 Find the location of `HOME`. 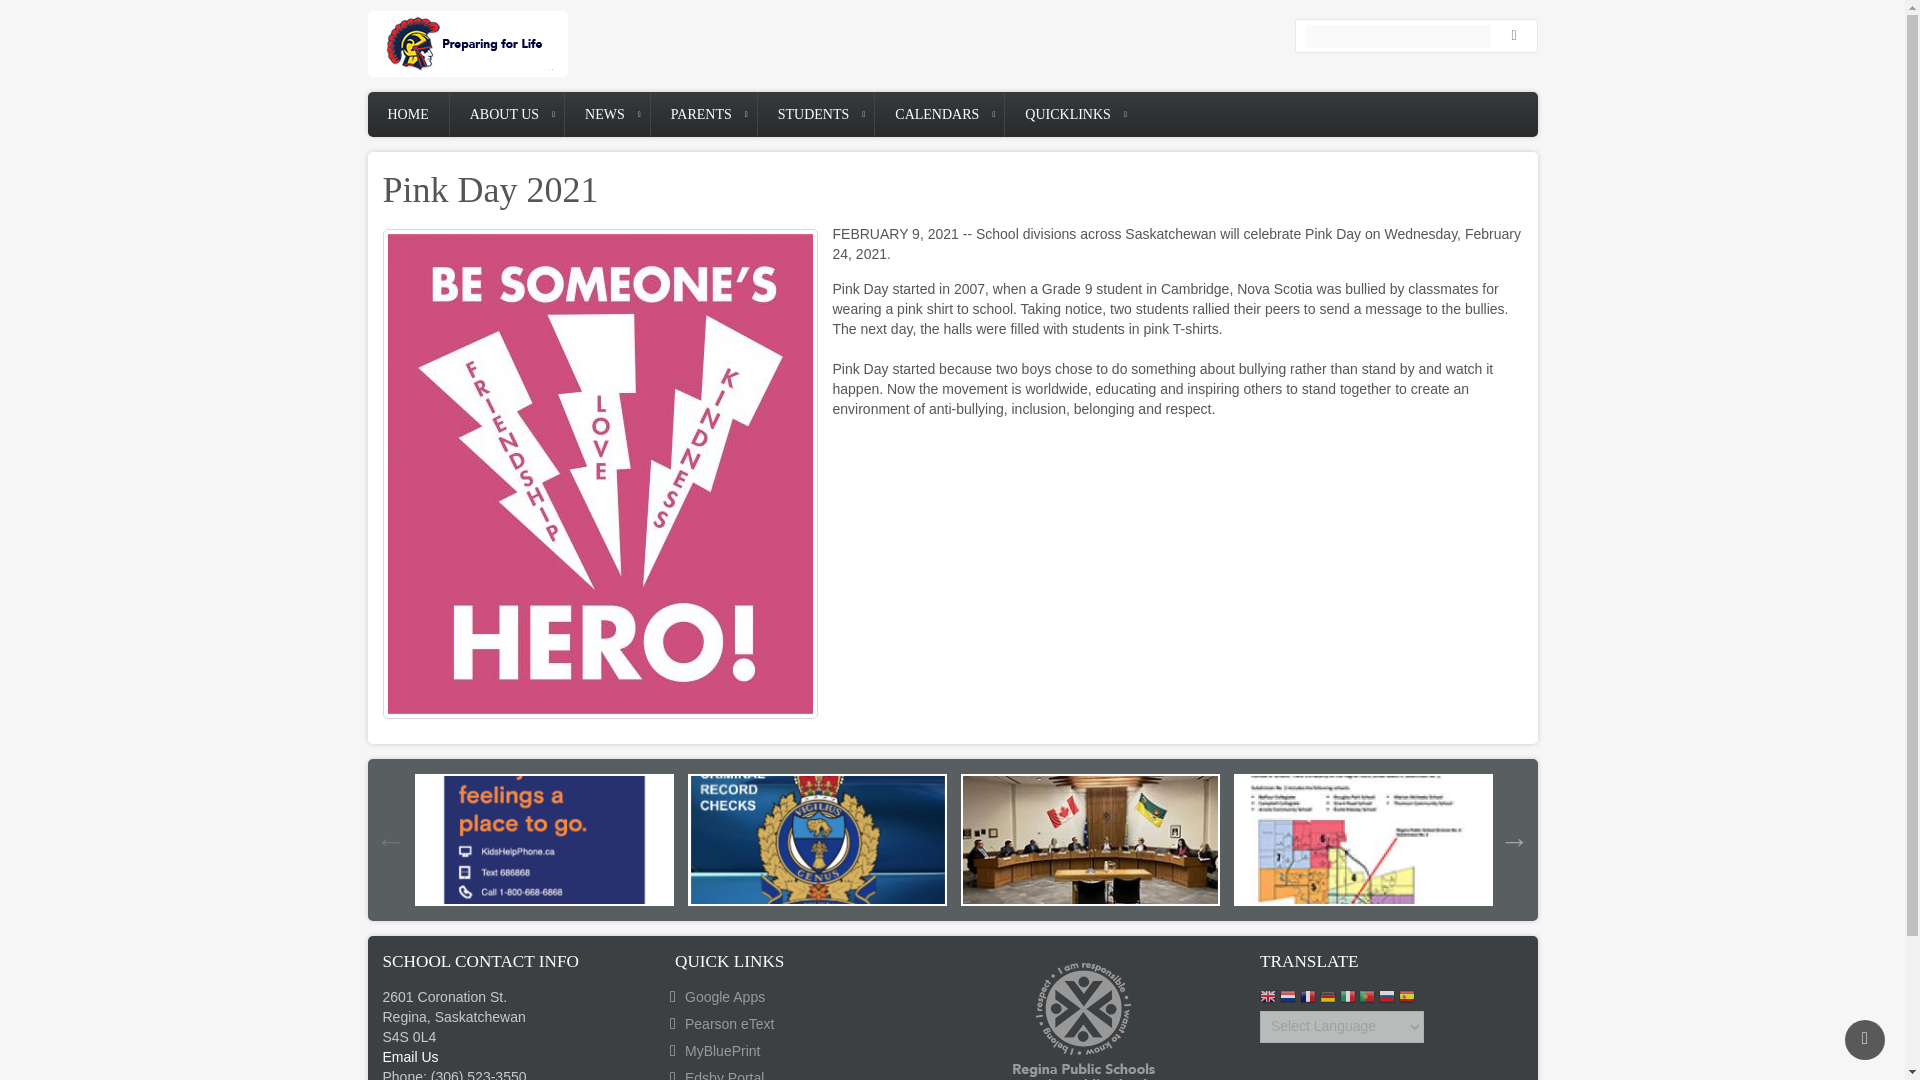

HOME is located at coordinates (408, 114).